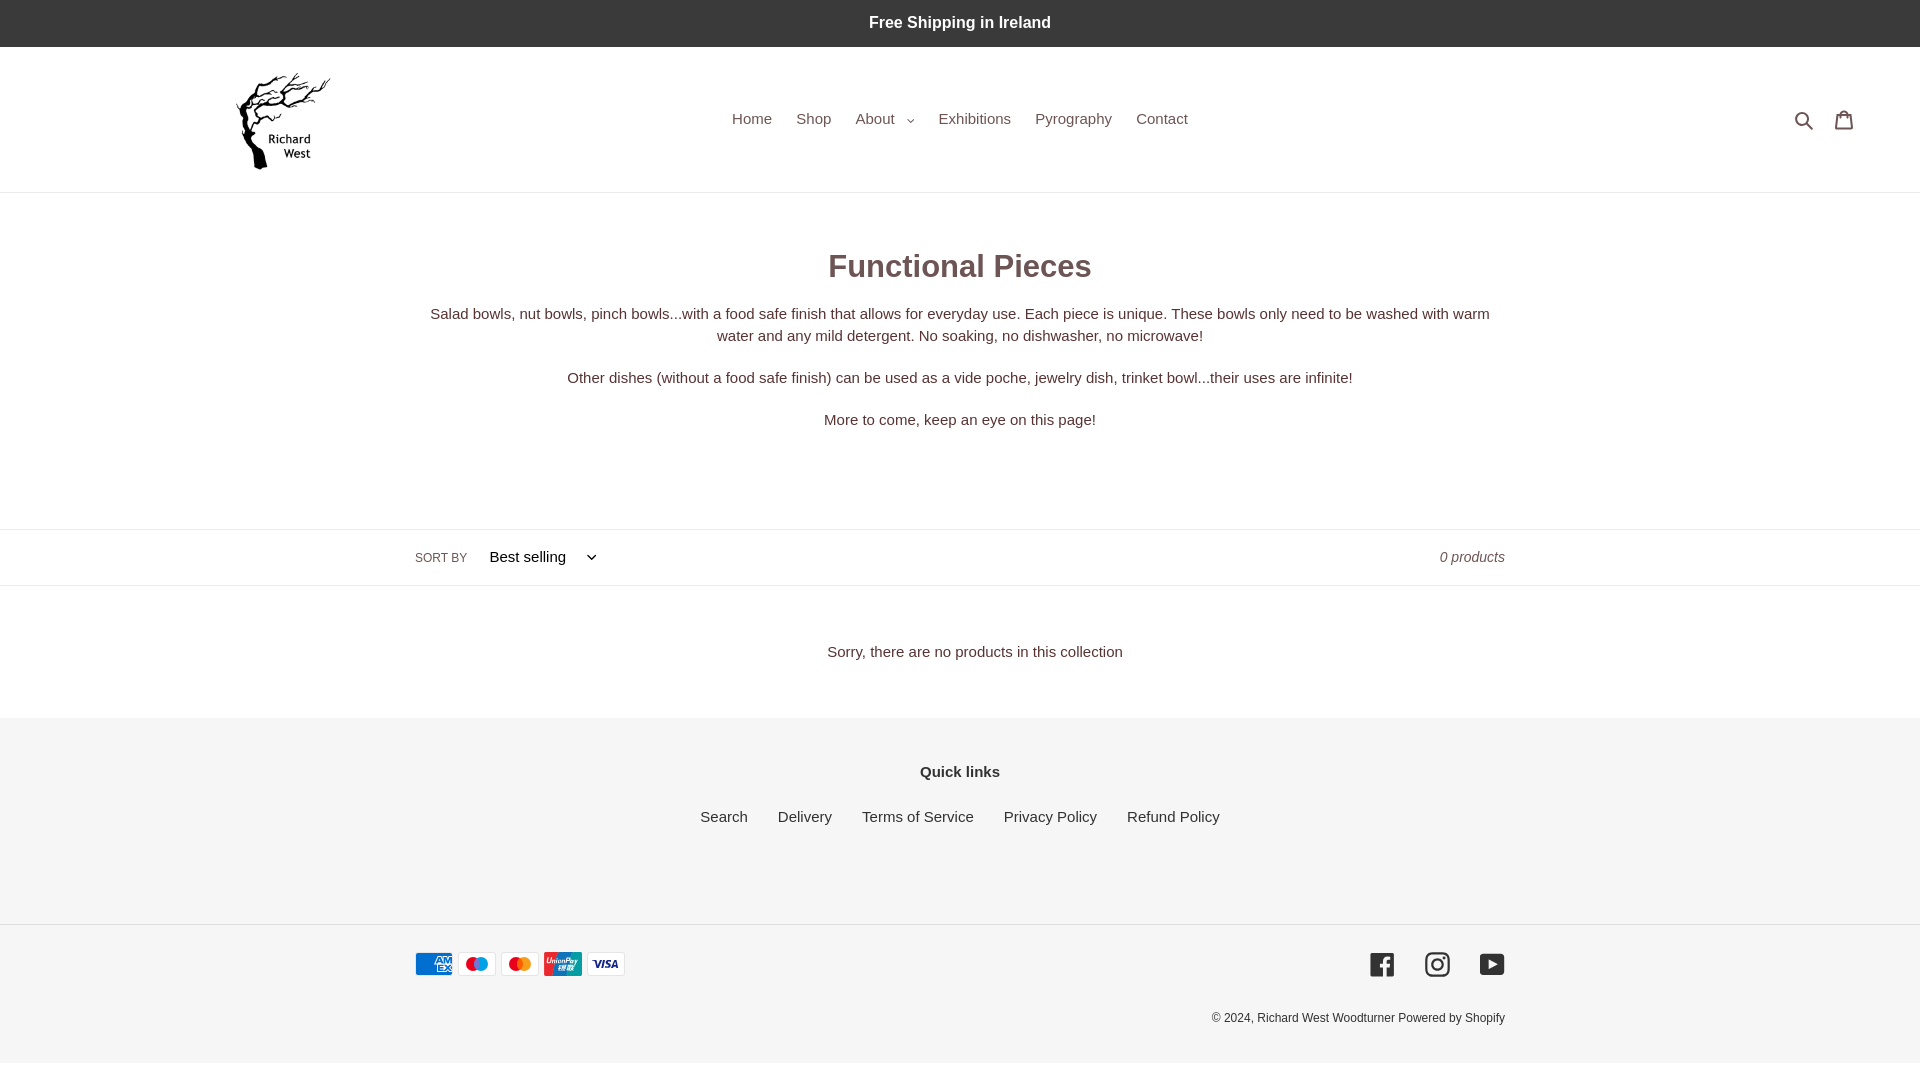 This screenshot has width=1920, height=1080. Describe the element at coordinates (724, 816) in the screenshot. I see `Search` at that location.